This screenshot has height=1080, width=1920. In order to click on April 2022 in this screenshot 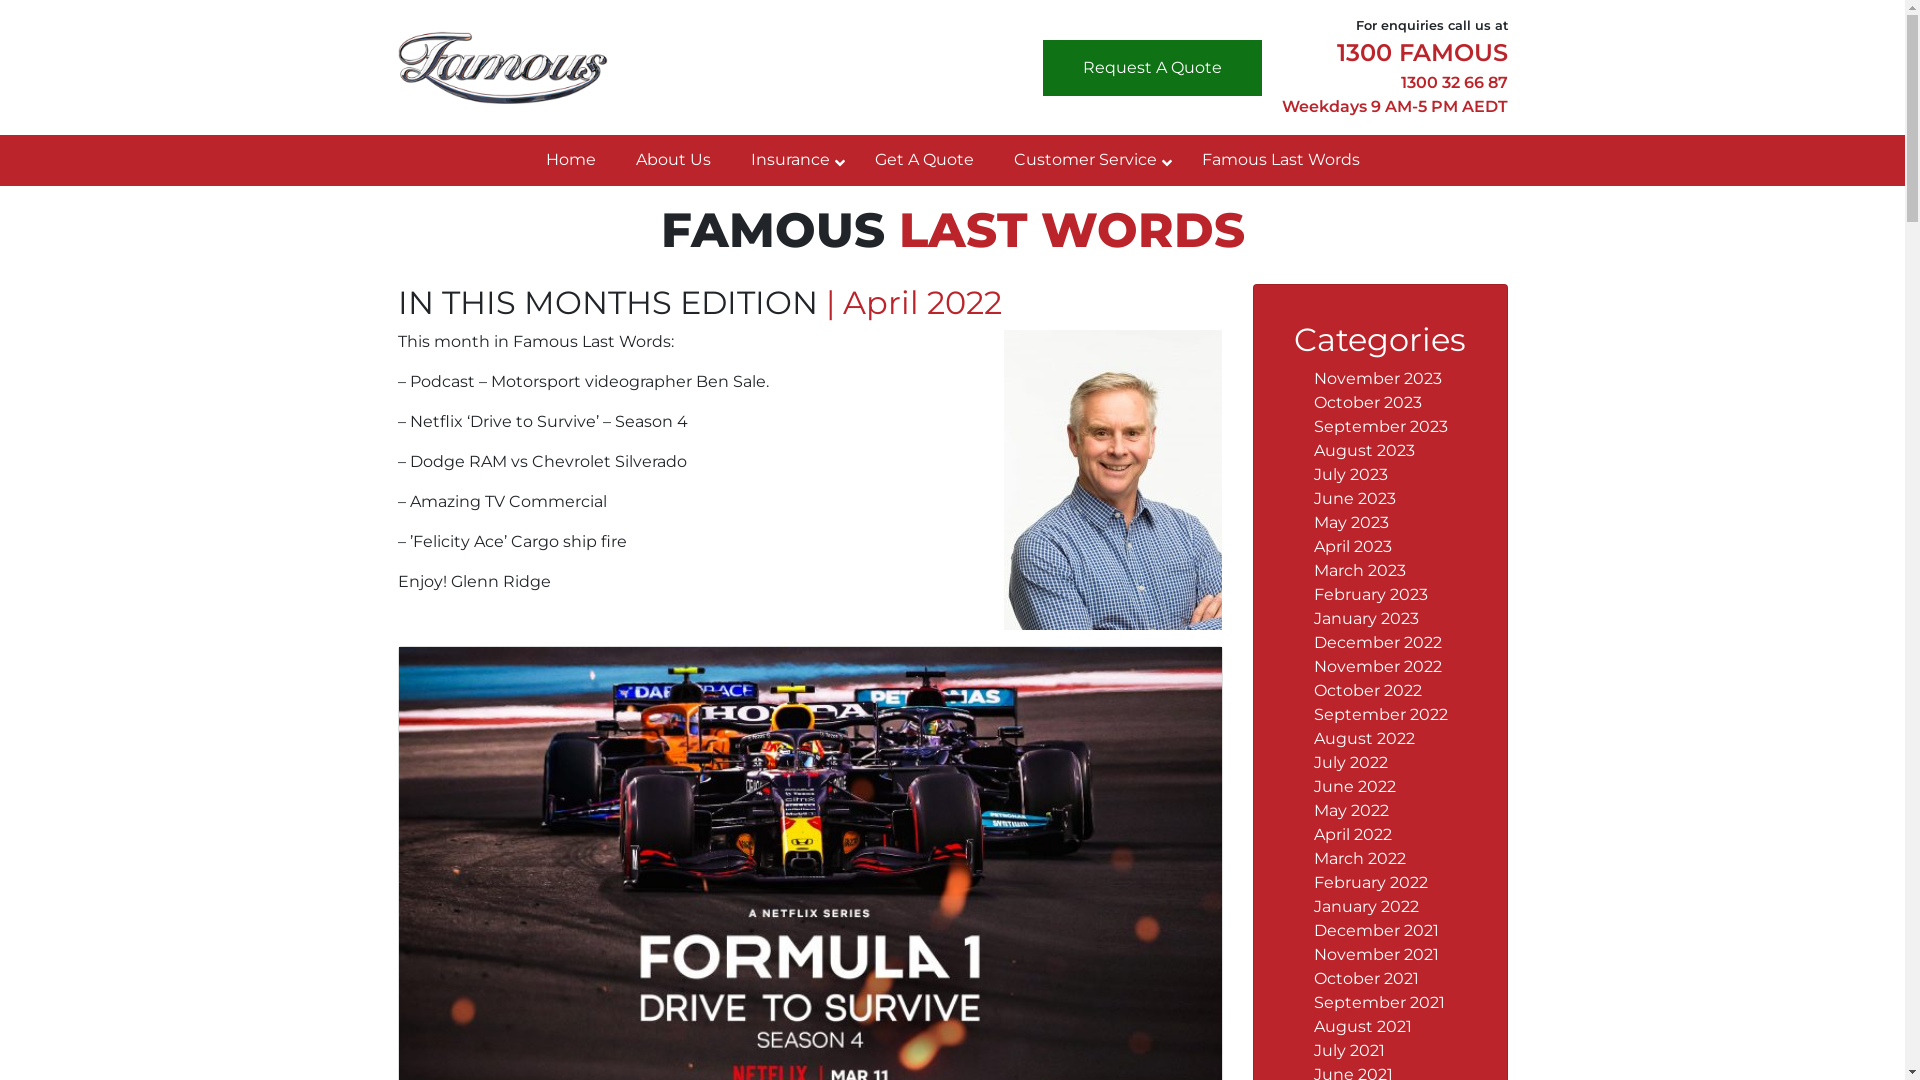, I will do `click(1353, 834)`.